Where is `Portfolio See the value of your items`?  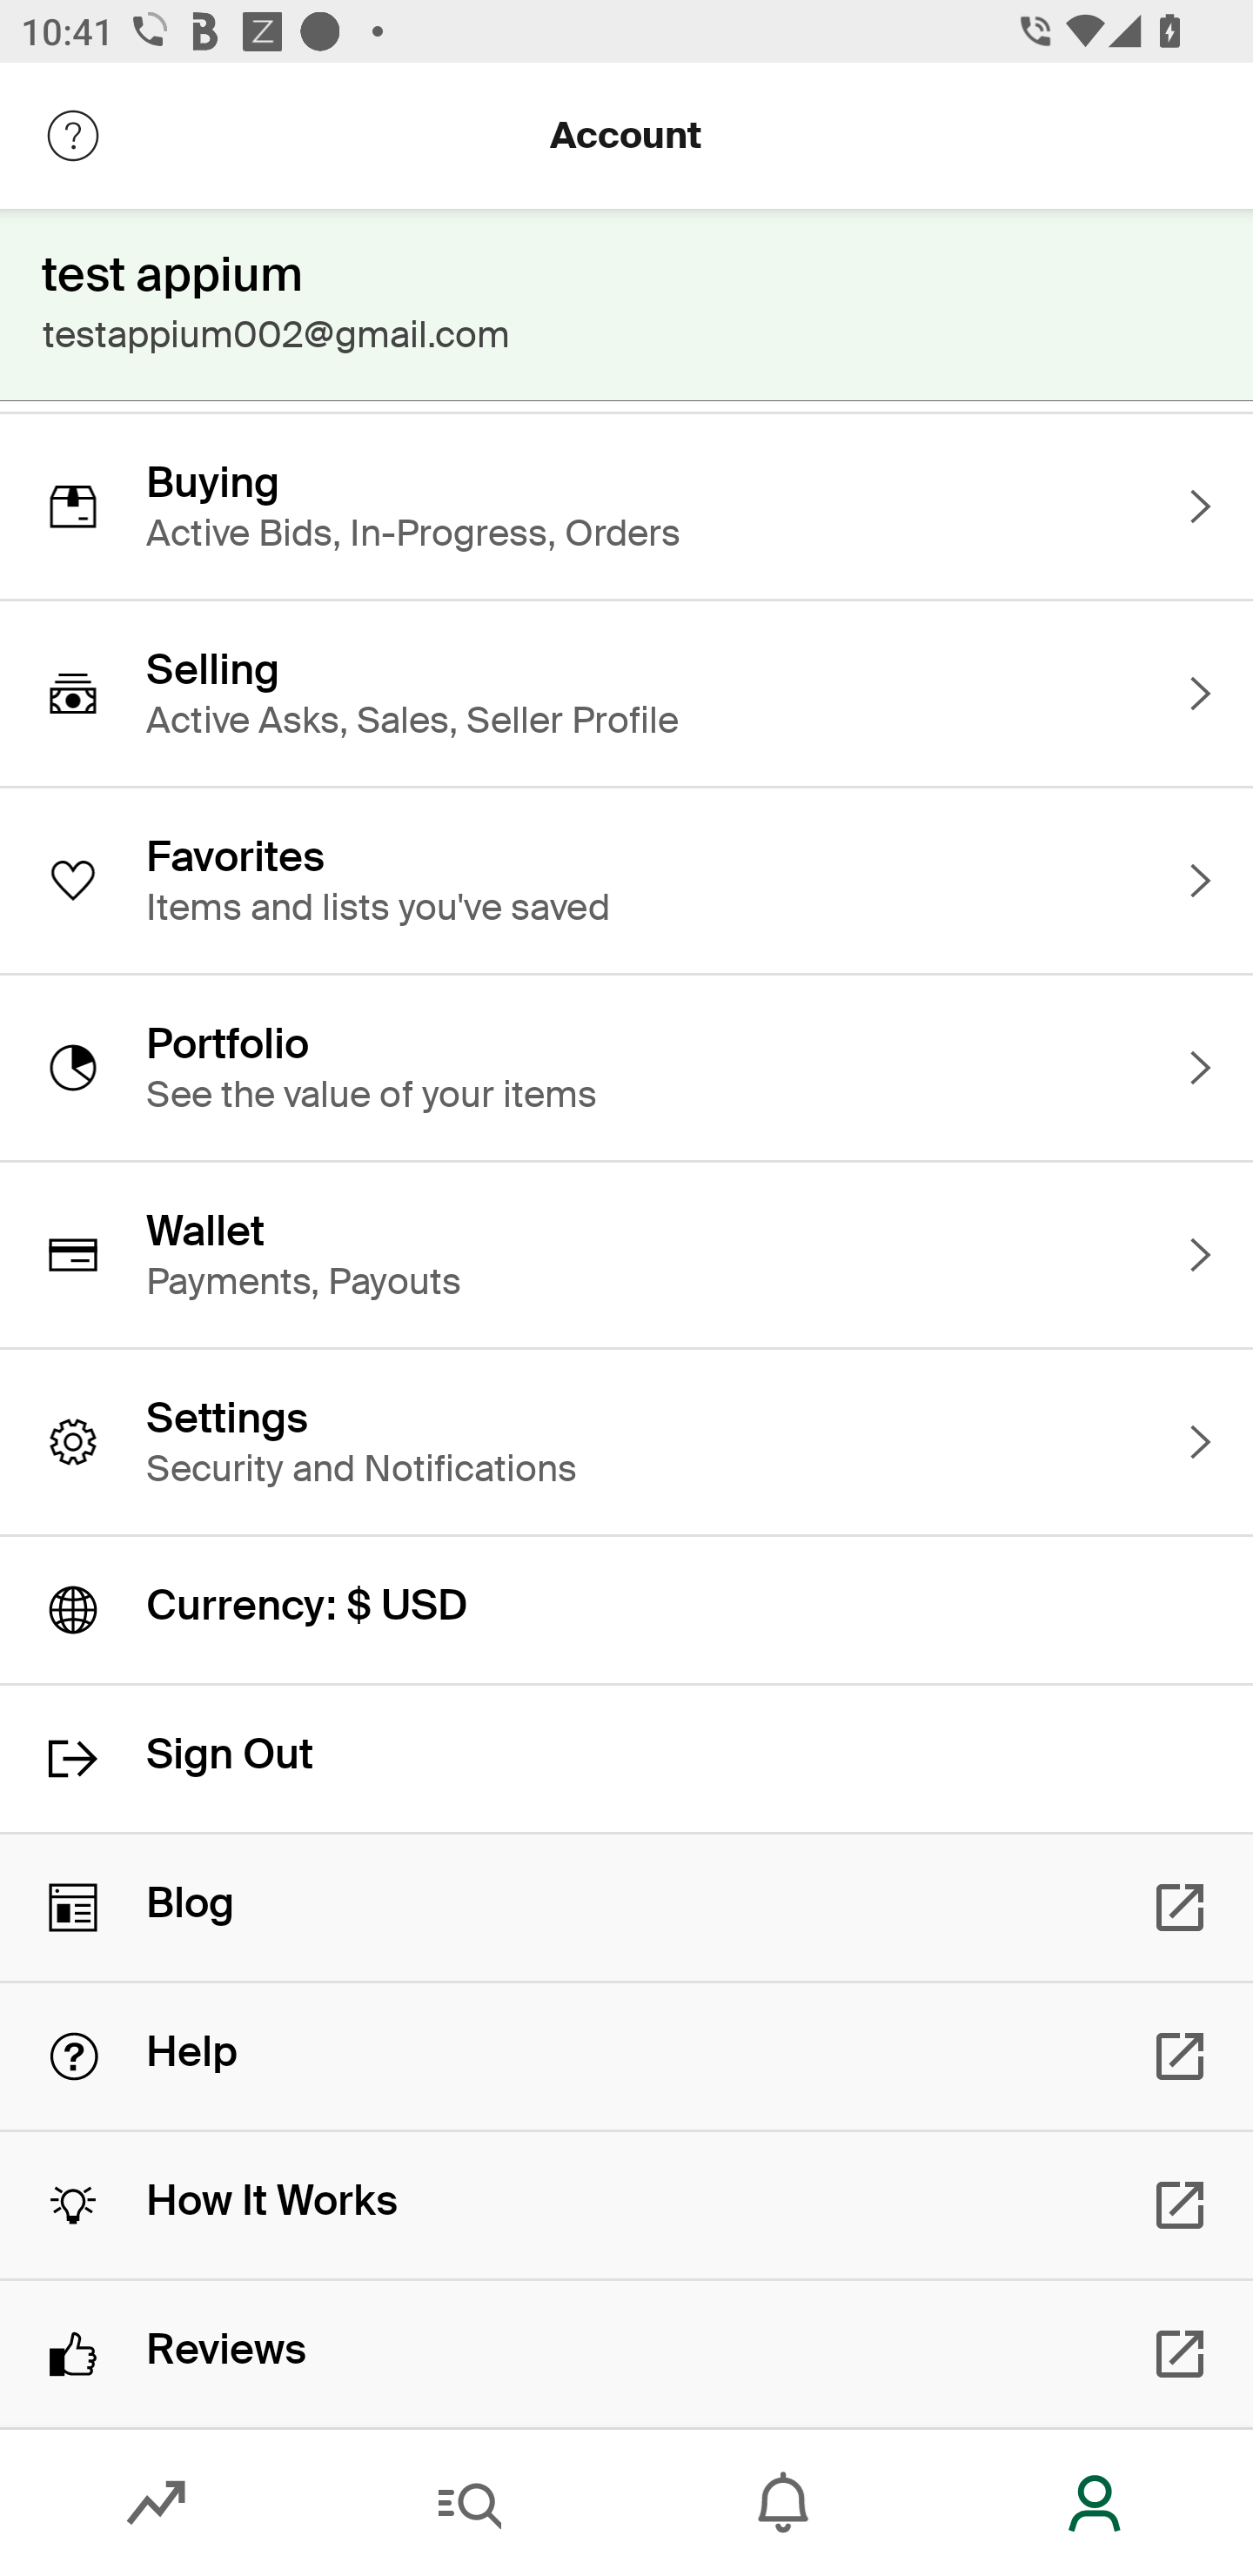 Portfolio See the value of your items is located at coordinates (626, 1067).